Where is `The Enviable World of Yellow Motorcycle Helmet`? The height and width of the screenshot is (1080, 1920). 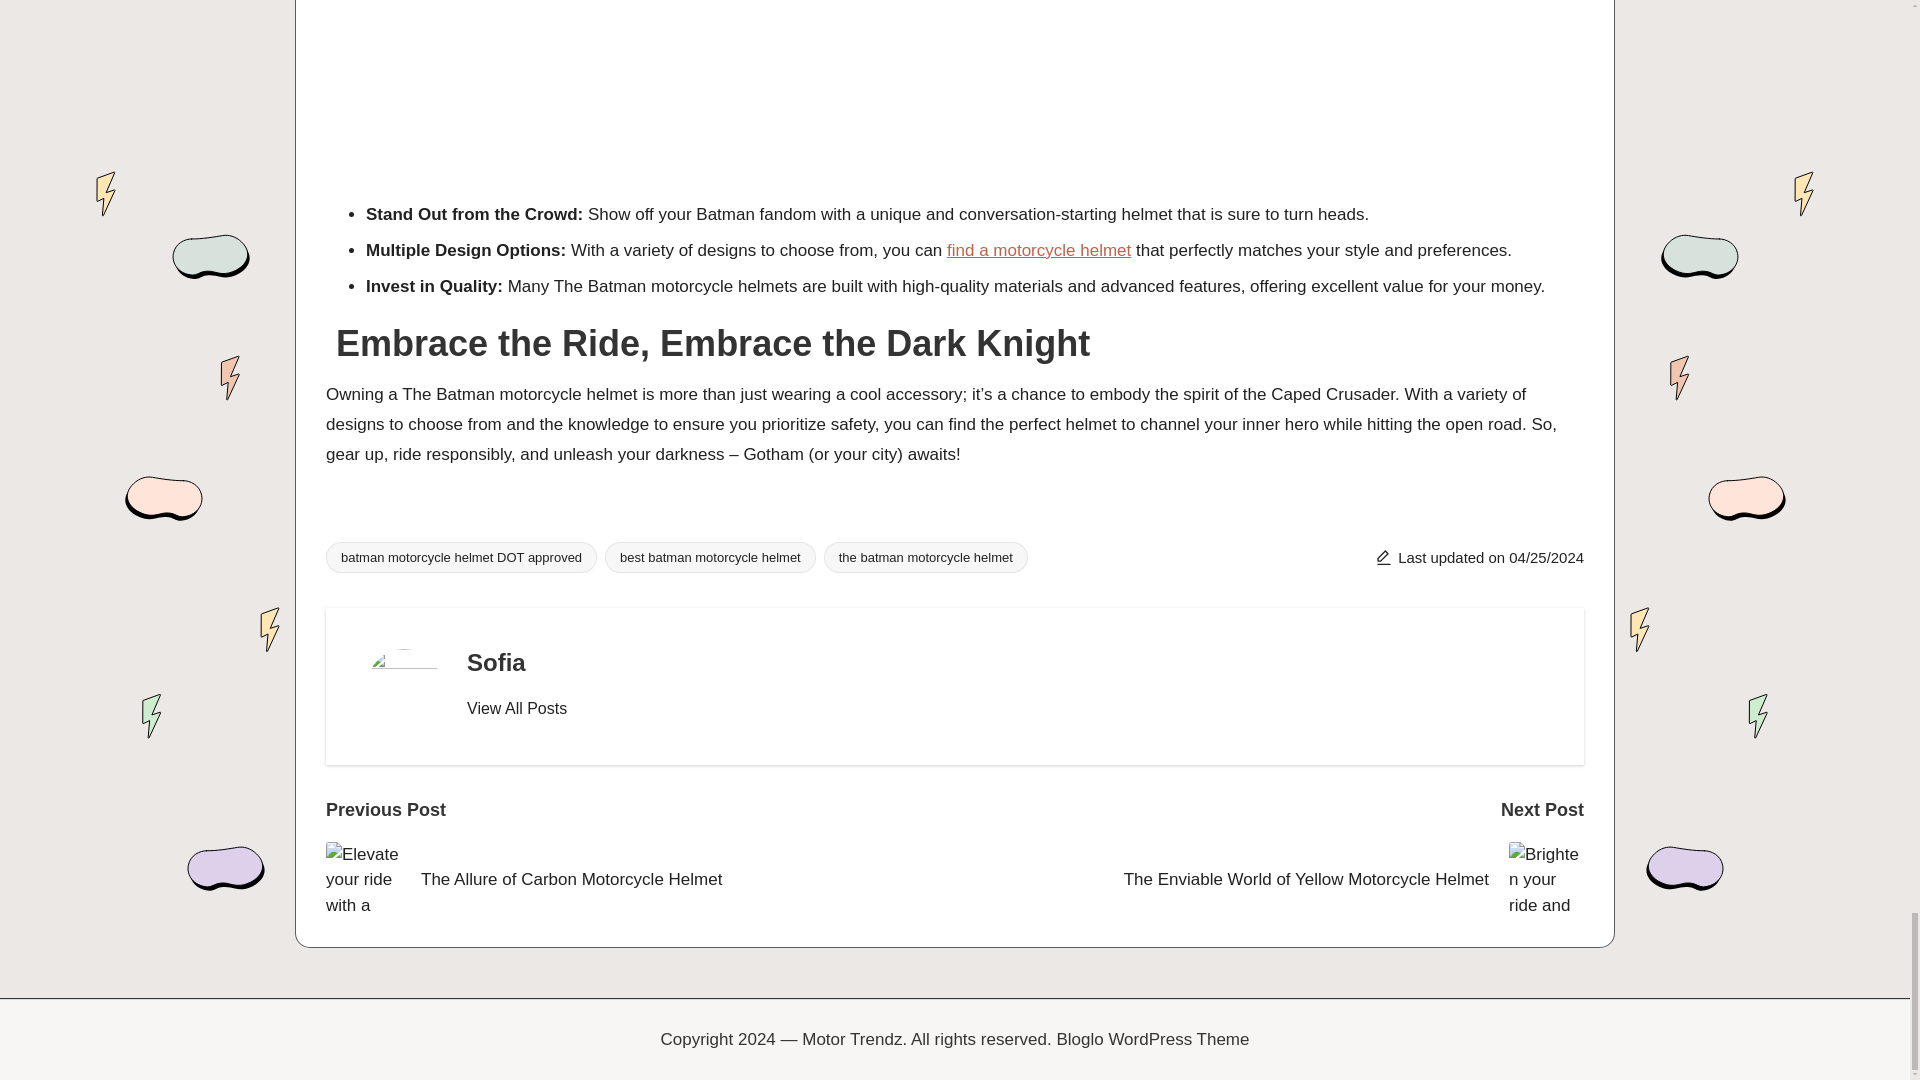 The Enviable World of Yellow Motorcycle Helmet is located at coordinates (1269, 879).